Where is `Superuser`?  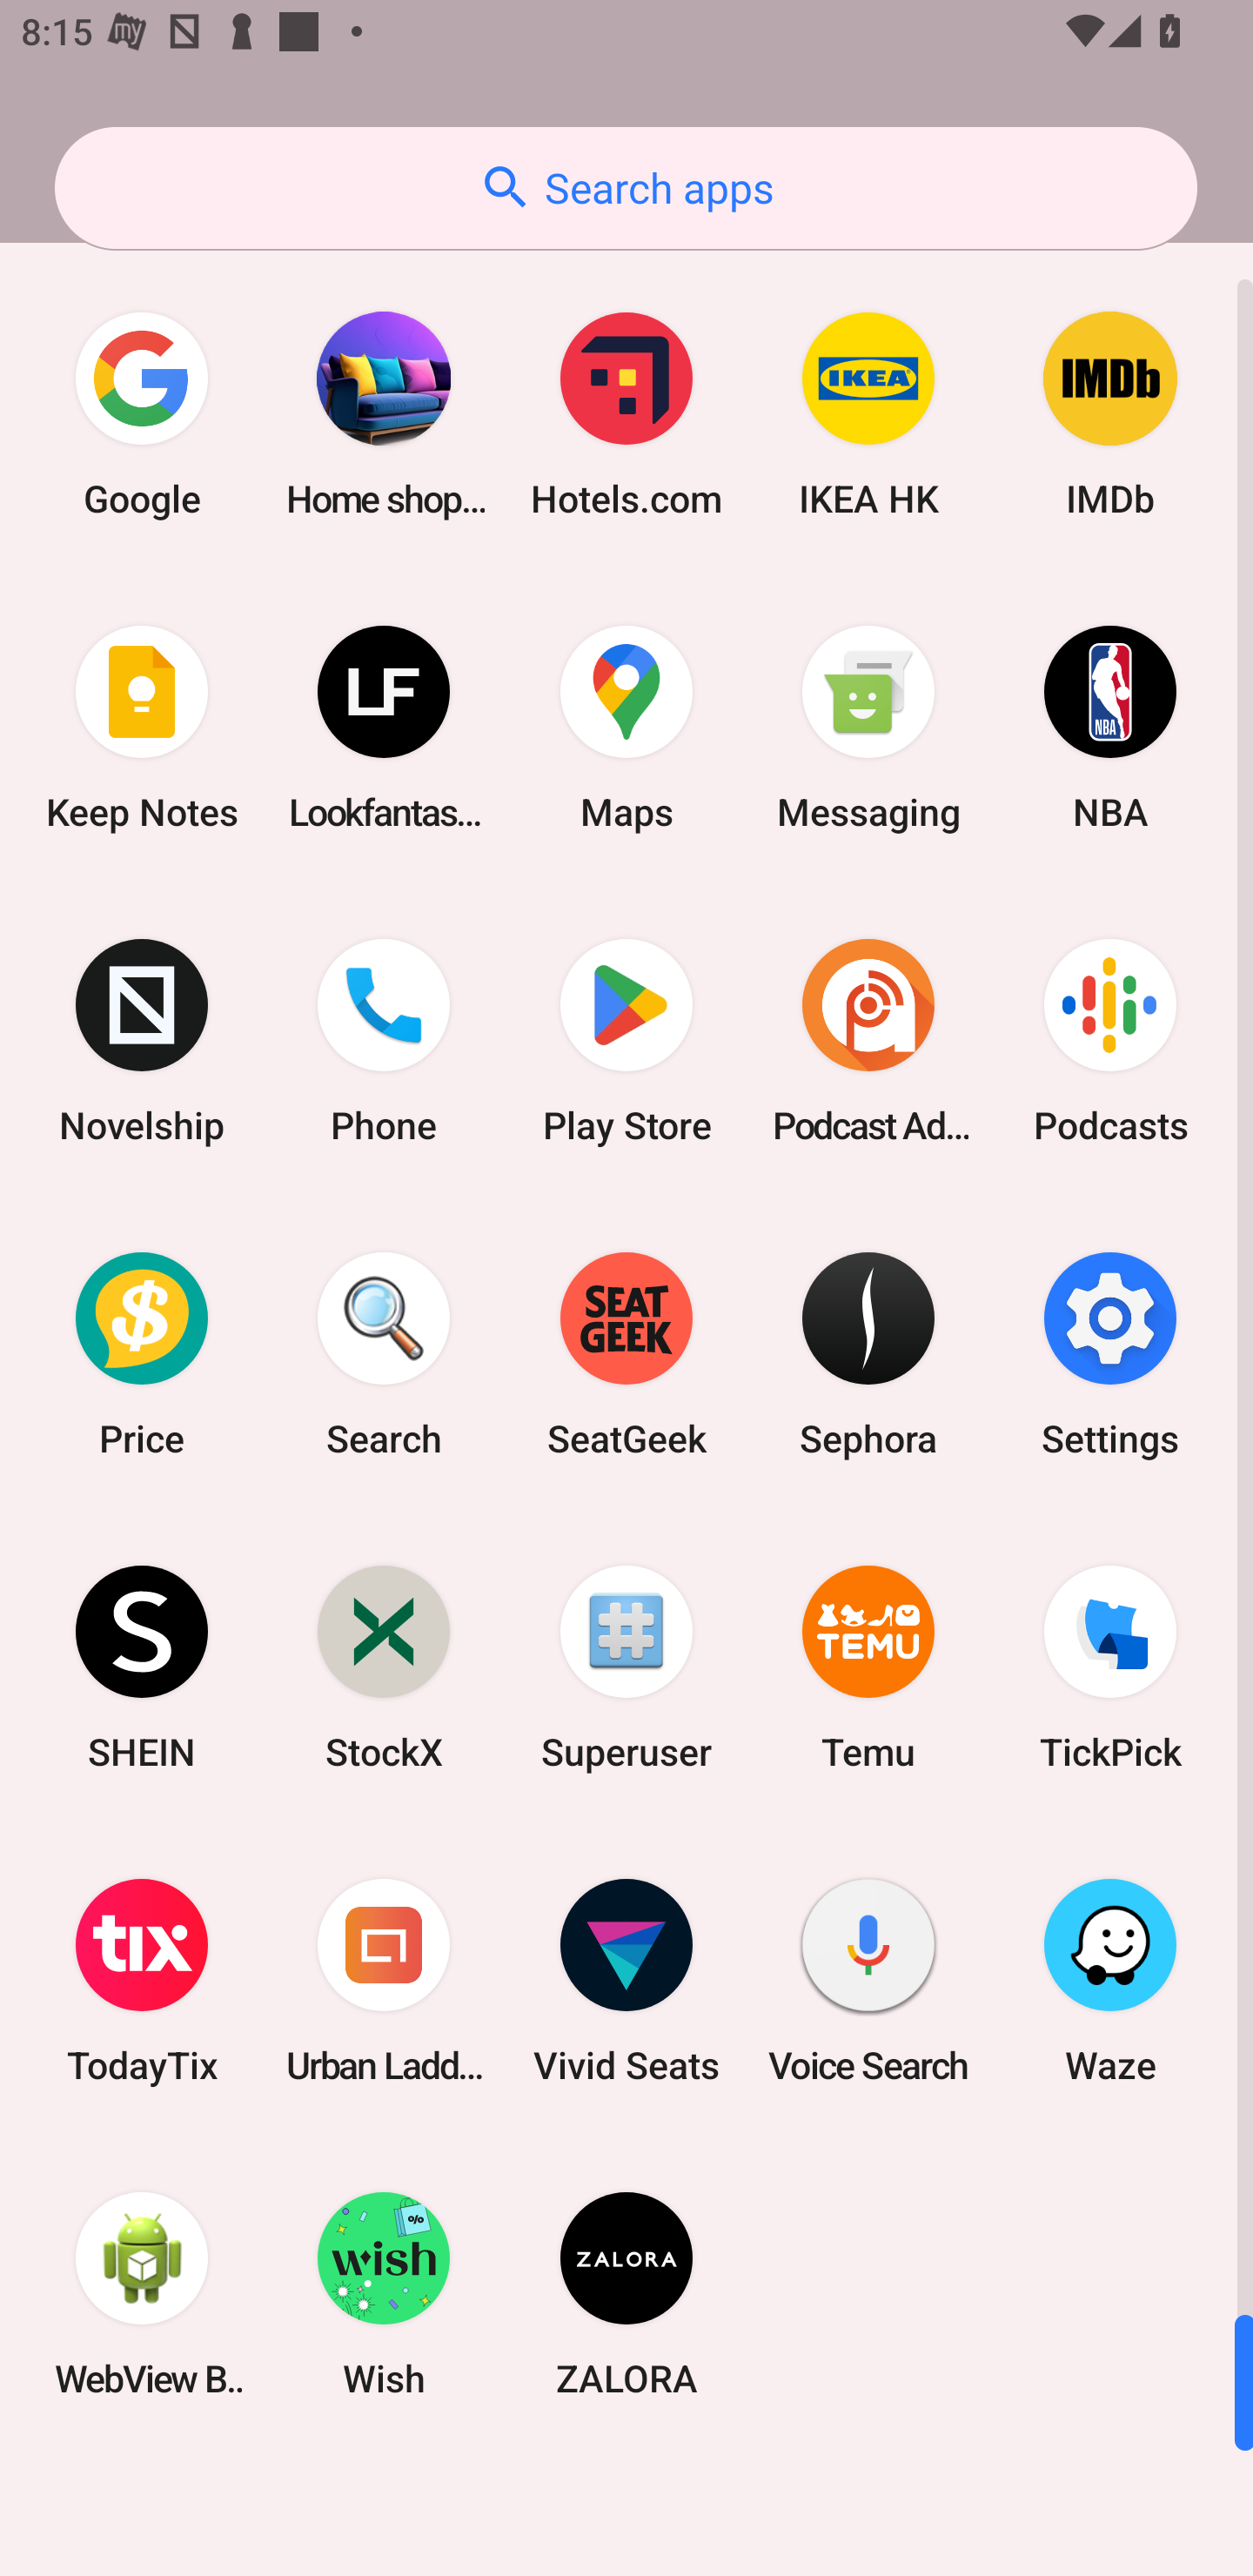
Superuser is located at coordinates (626, 1666).